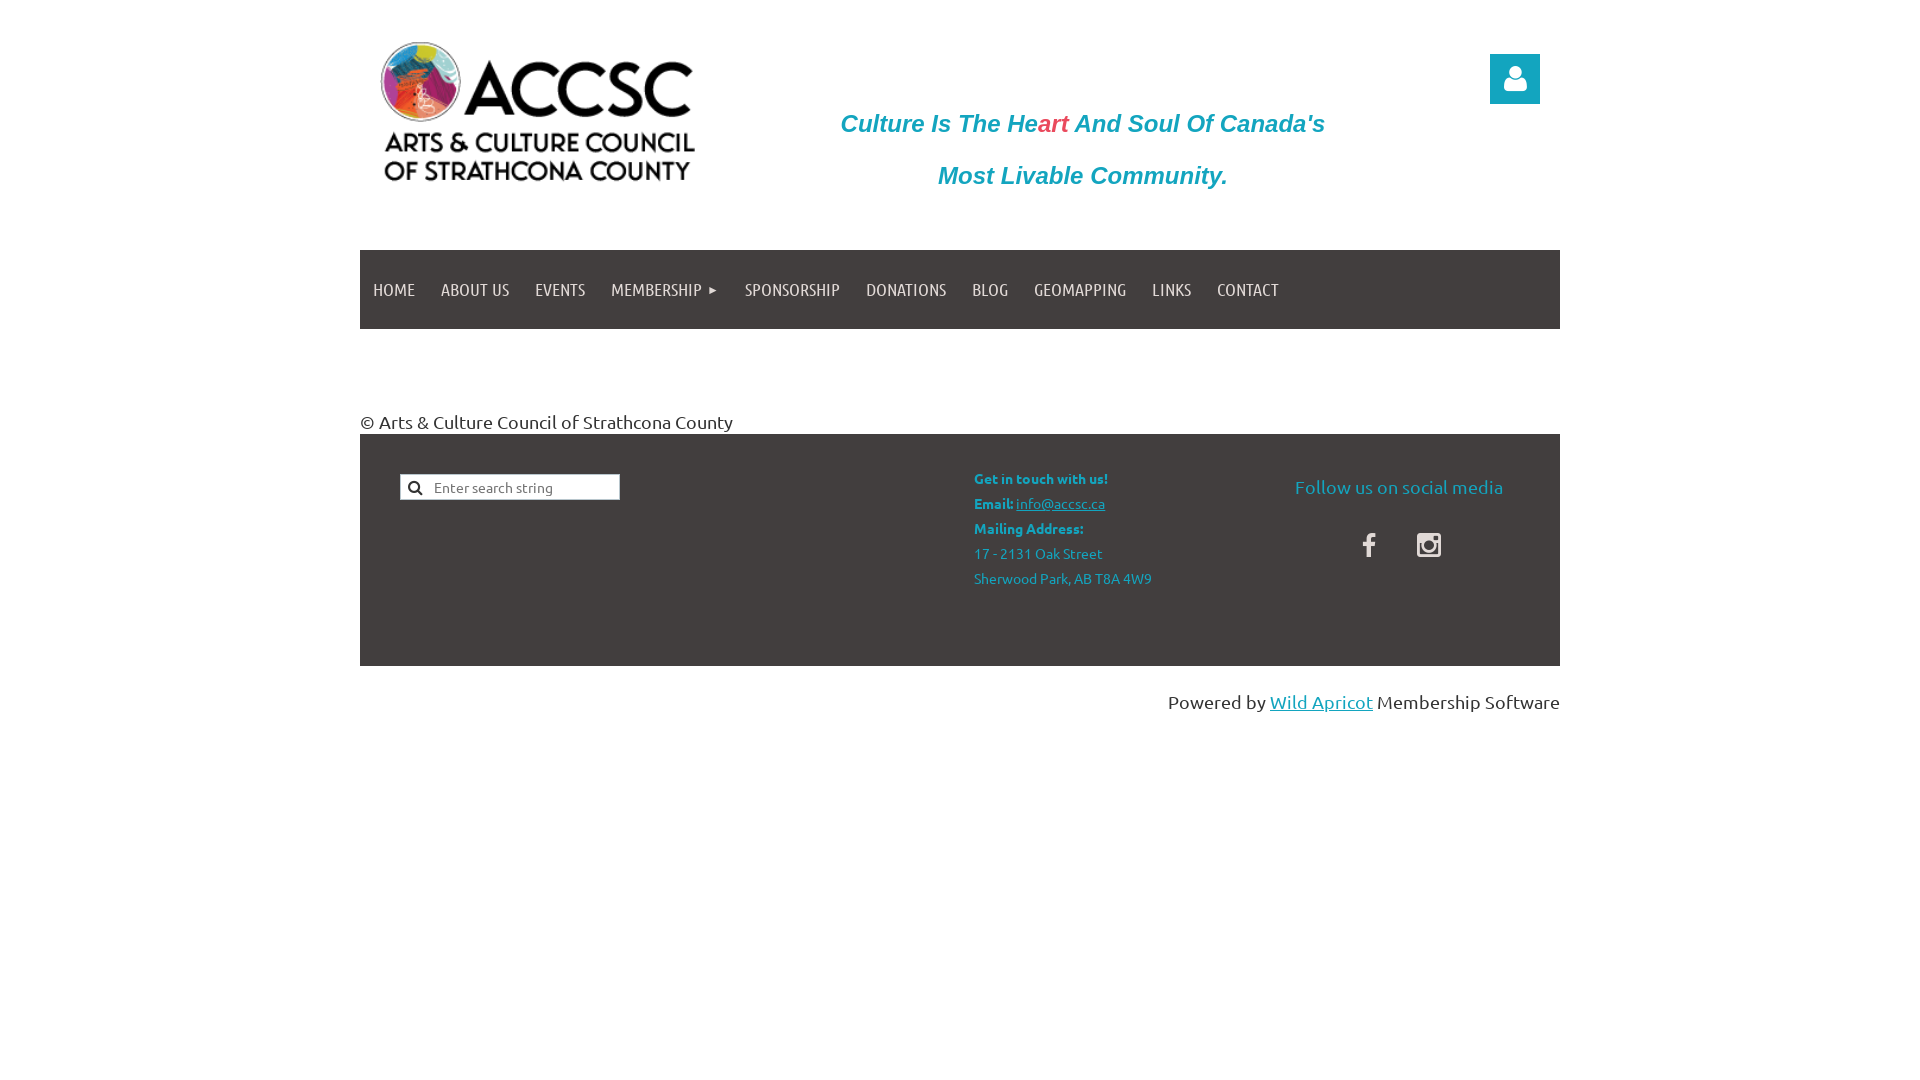  Describe the element at coordinates (990, 290) in the screenshot. I see `BLOG` at that location.